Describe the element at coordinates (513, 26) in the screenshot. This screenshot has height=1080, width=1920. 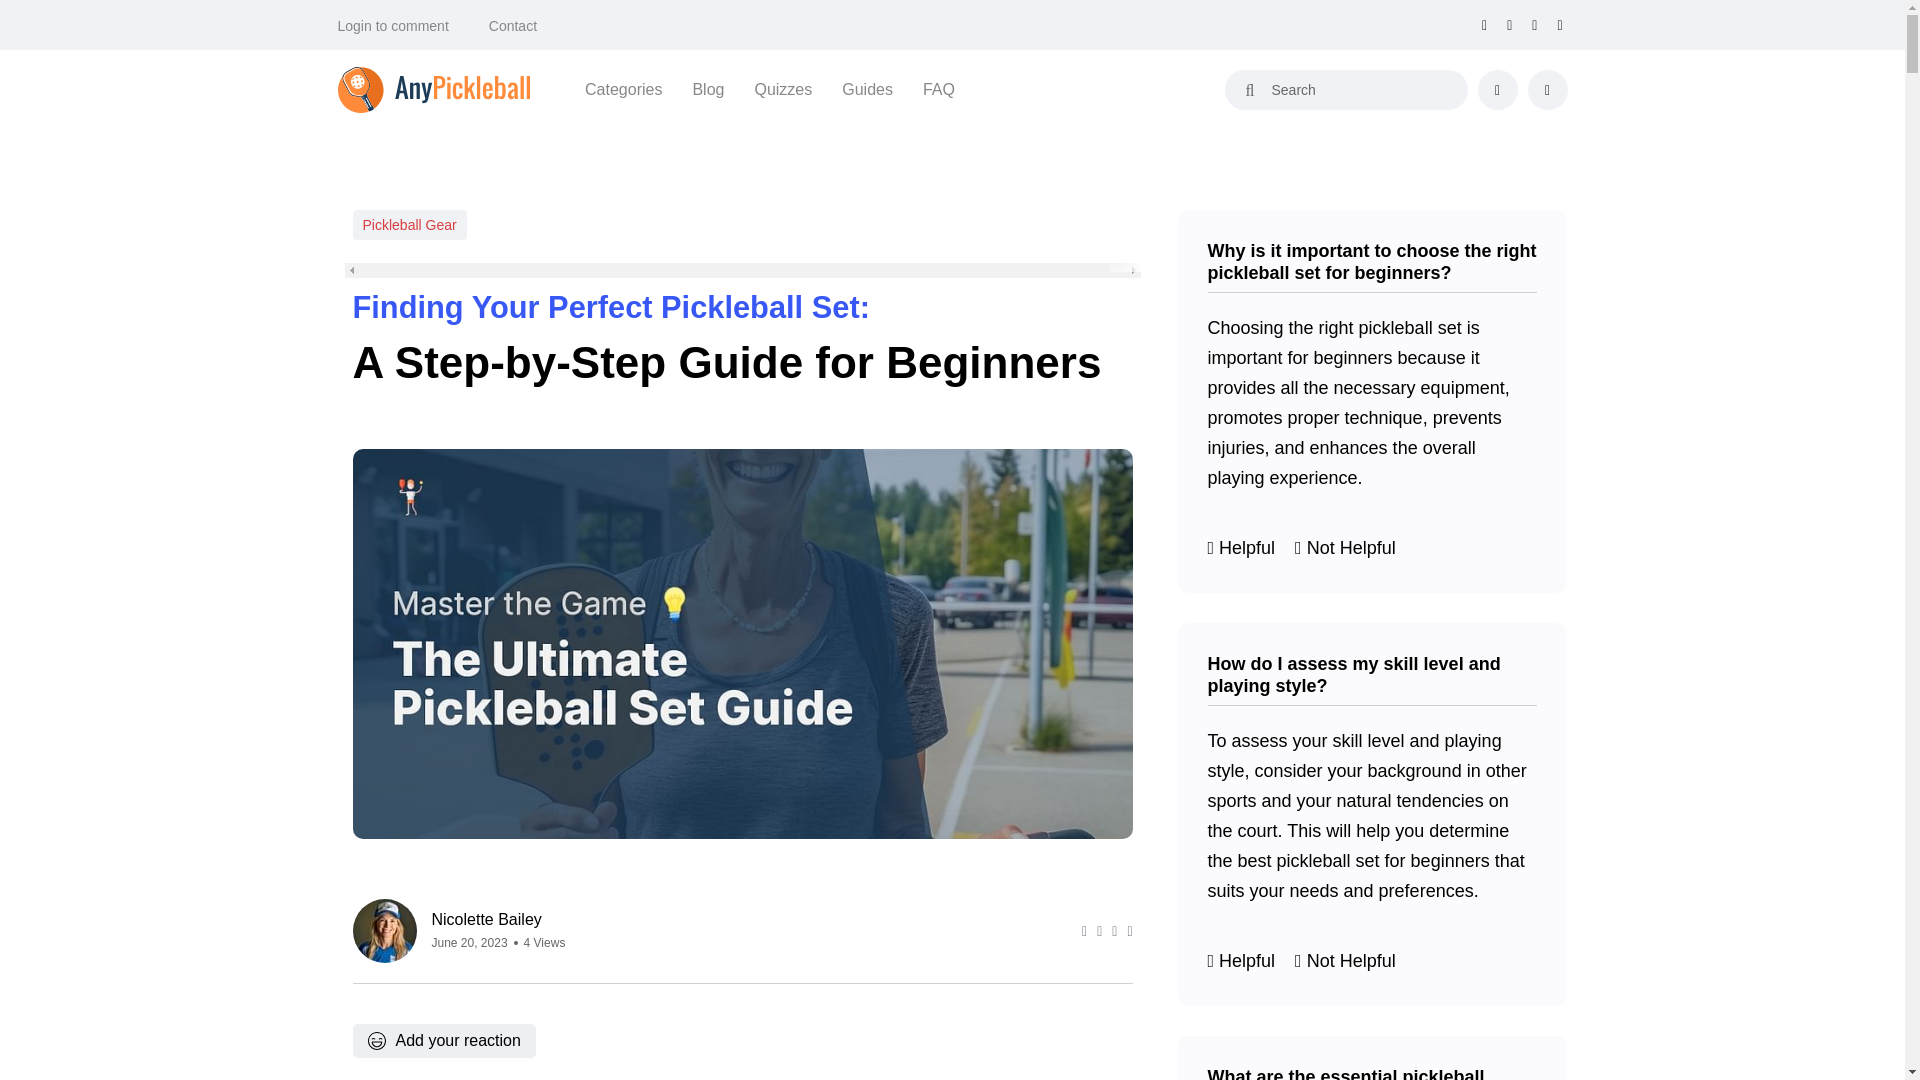
I see `Contact` at that location.